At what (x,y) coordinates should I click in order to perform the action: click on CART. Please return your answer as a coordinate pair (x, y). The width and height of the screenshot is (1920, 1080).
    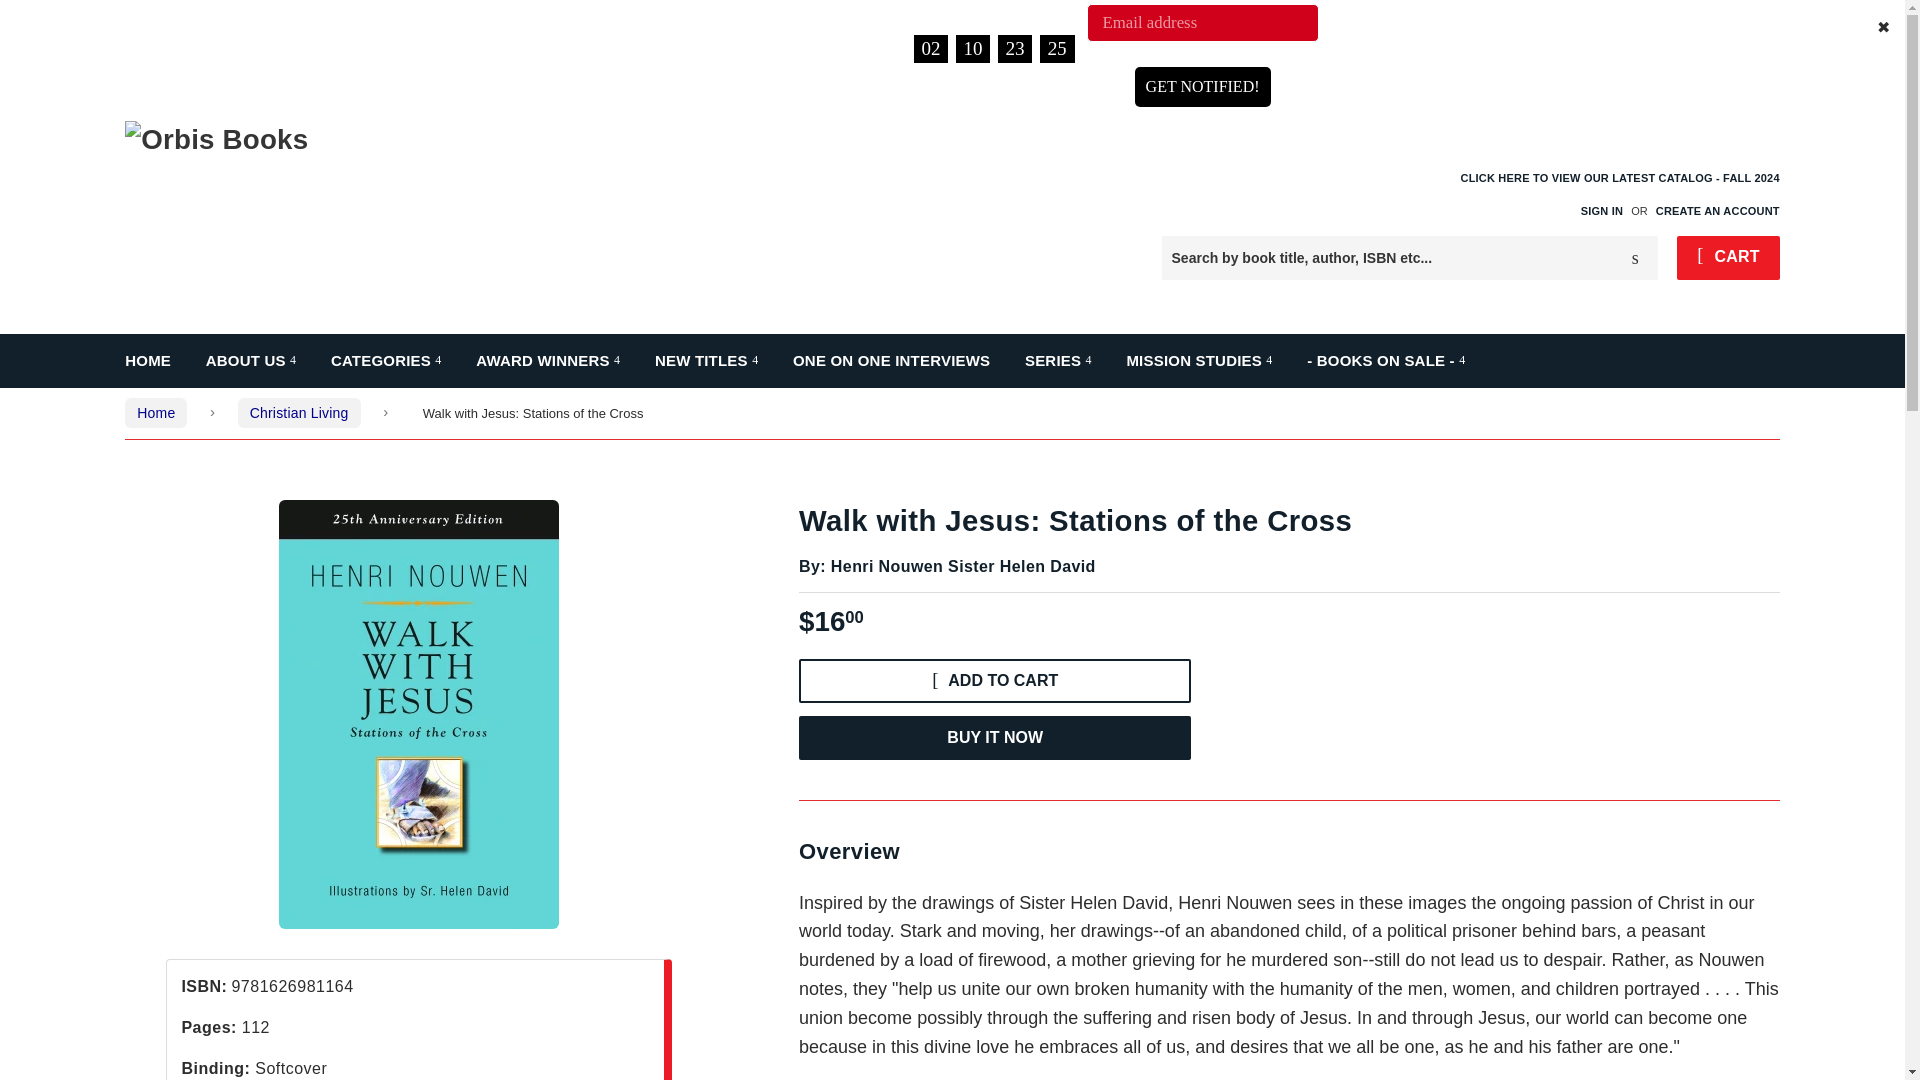
    Looking at the image, I should click on (1728, 258).